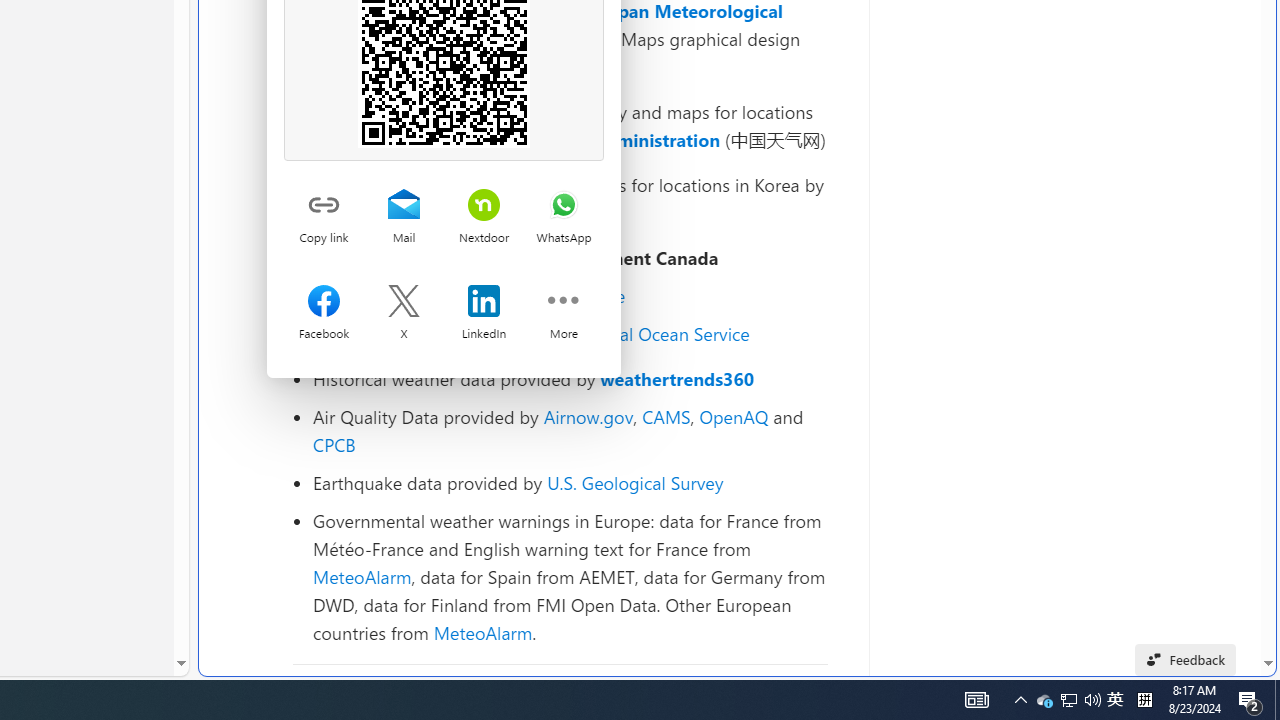 The width and height of the screenshot is (1280, 720). What do you see at coordinates (570, 482) in the screenshot?
I see `Earthquake data provided by U.S. Geological Survey` at bounding box center [570, 482].